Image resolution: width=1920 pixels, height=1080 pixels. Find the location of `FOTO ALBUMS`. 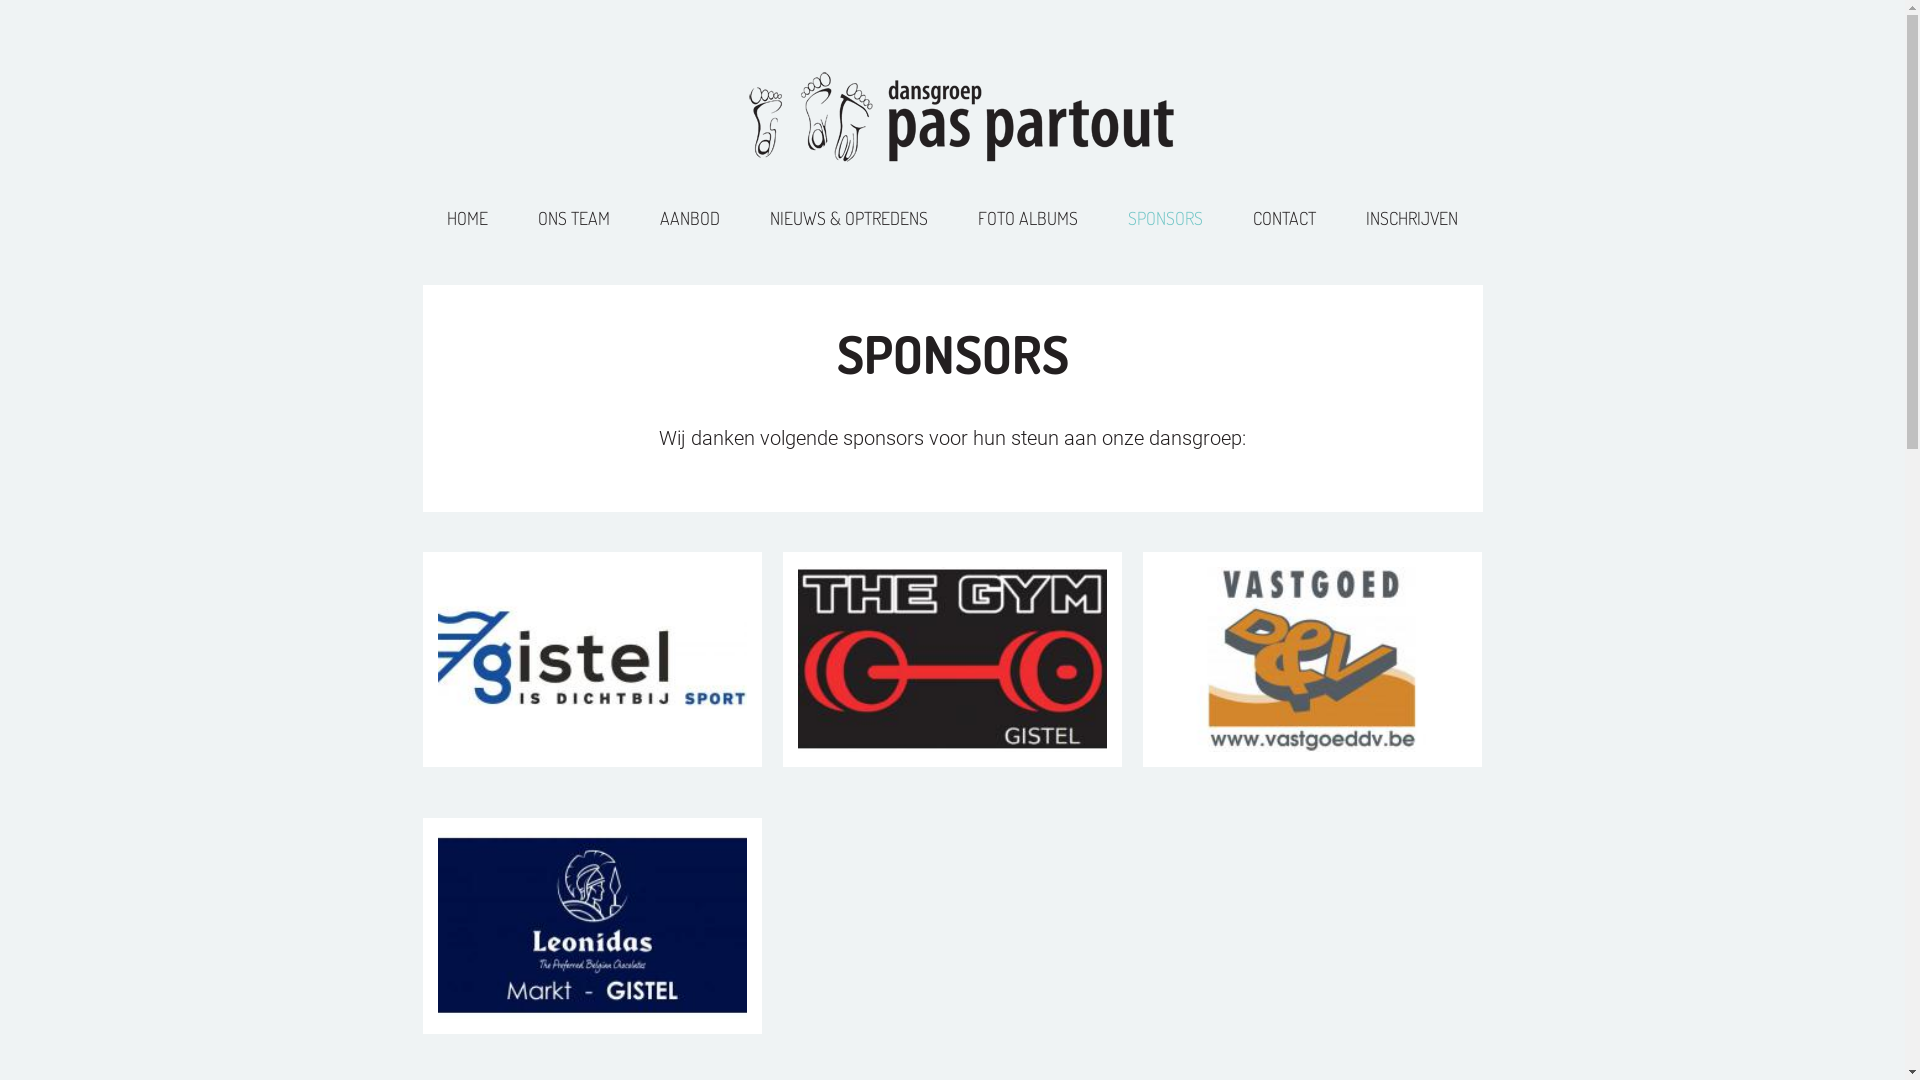

FOTO ALBUMS is located at coordinates (1028, 218).